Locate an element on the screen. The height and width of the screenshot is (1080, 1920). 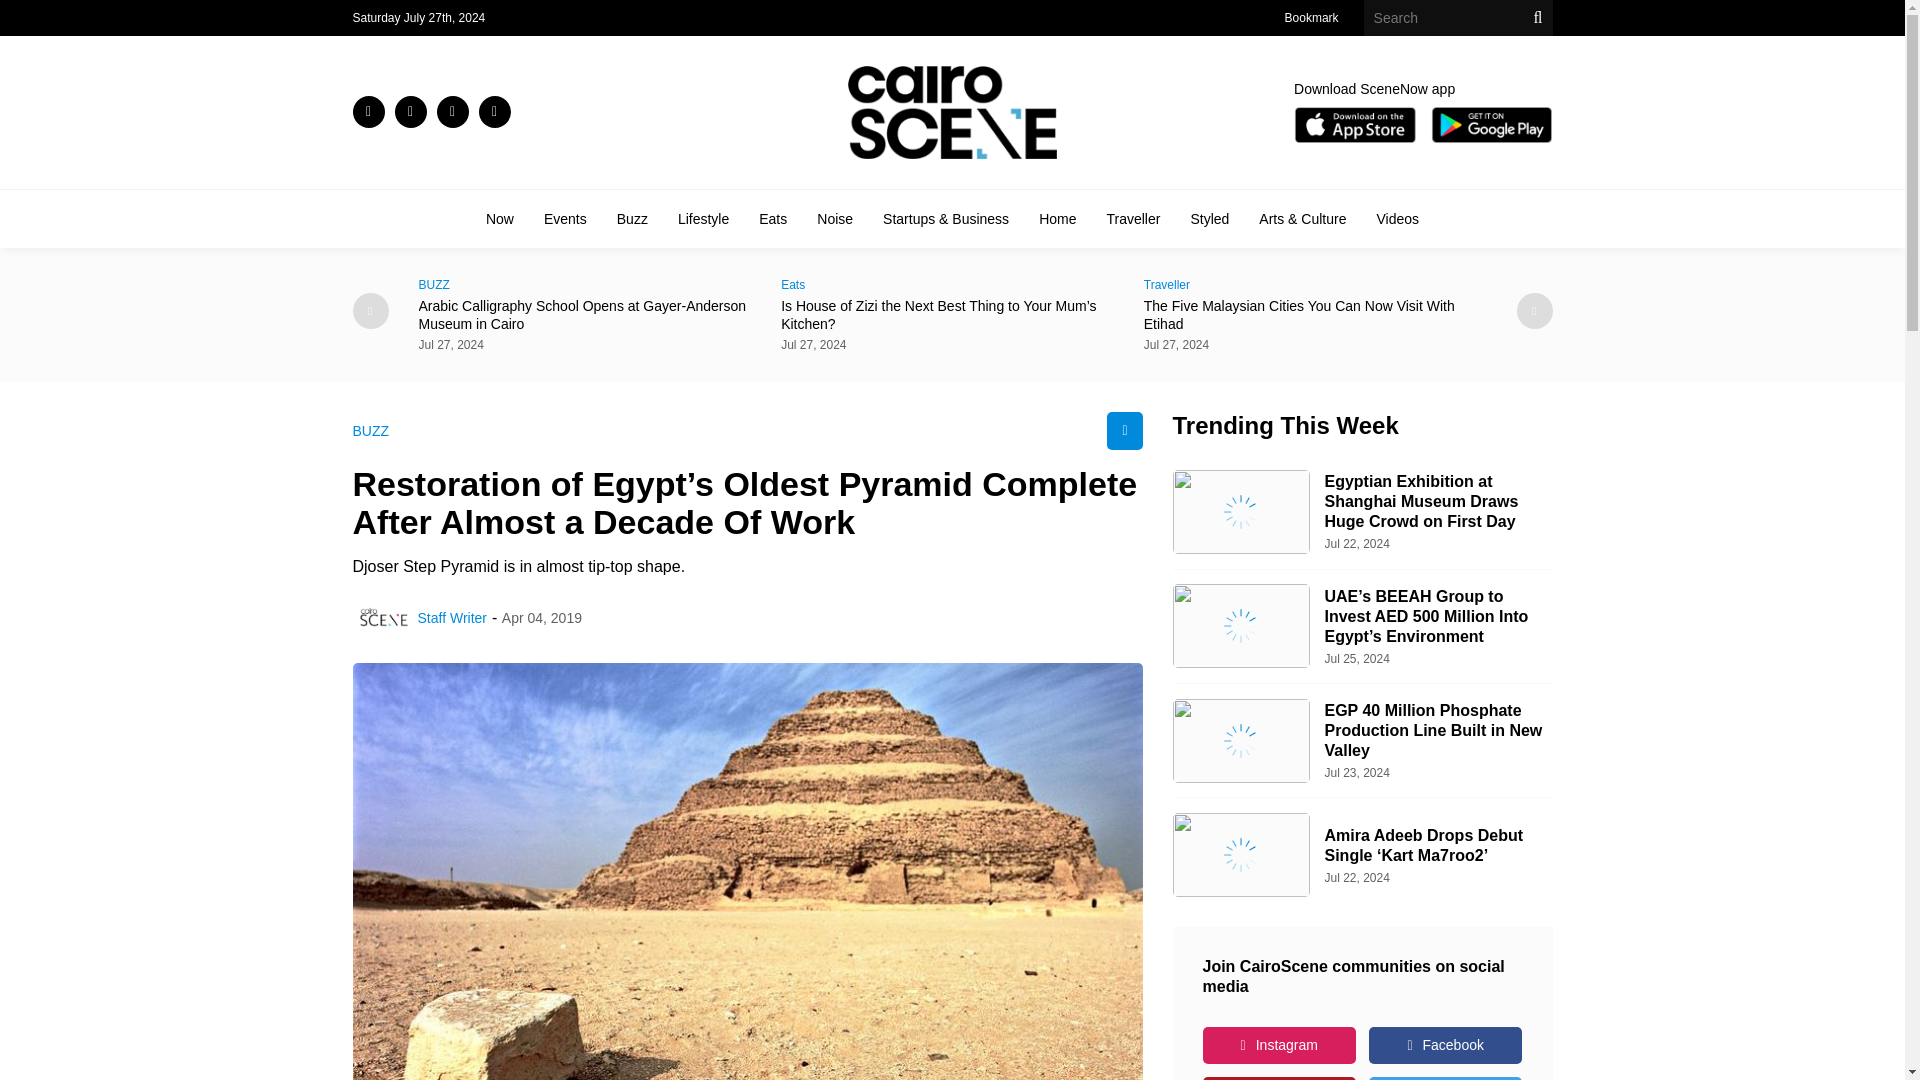
BUZZ is located at coordinates (589, 284).